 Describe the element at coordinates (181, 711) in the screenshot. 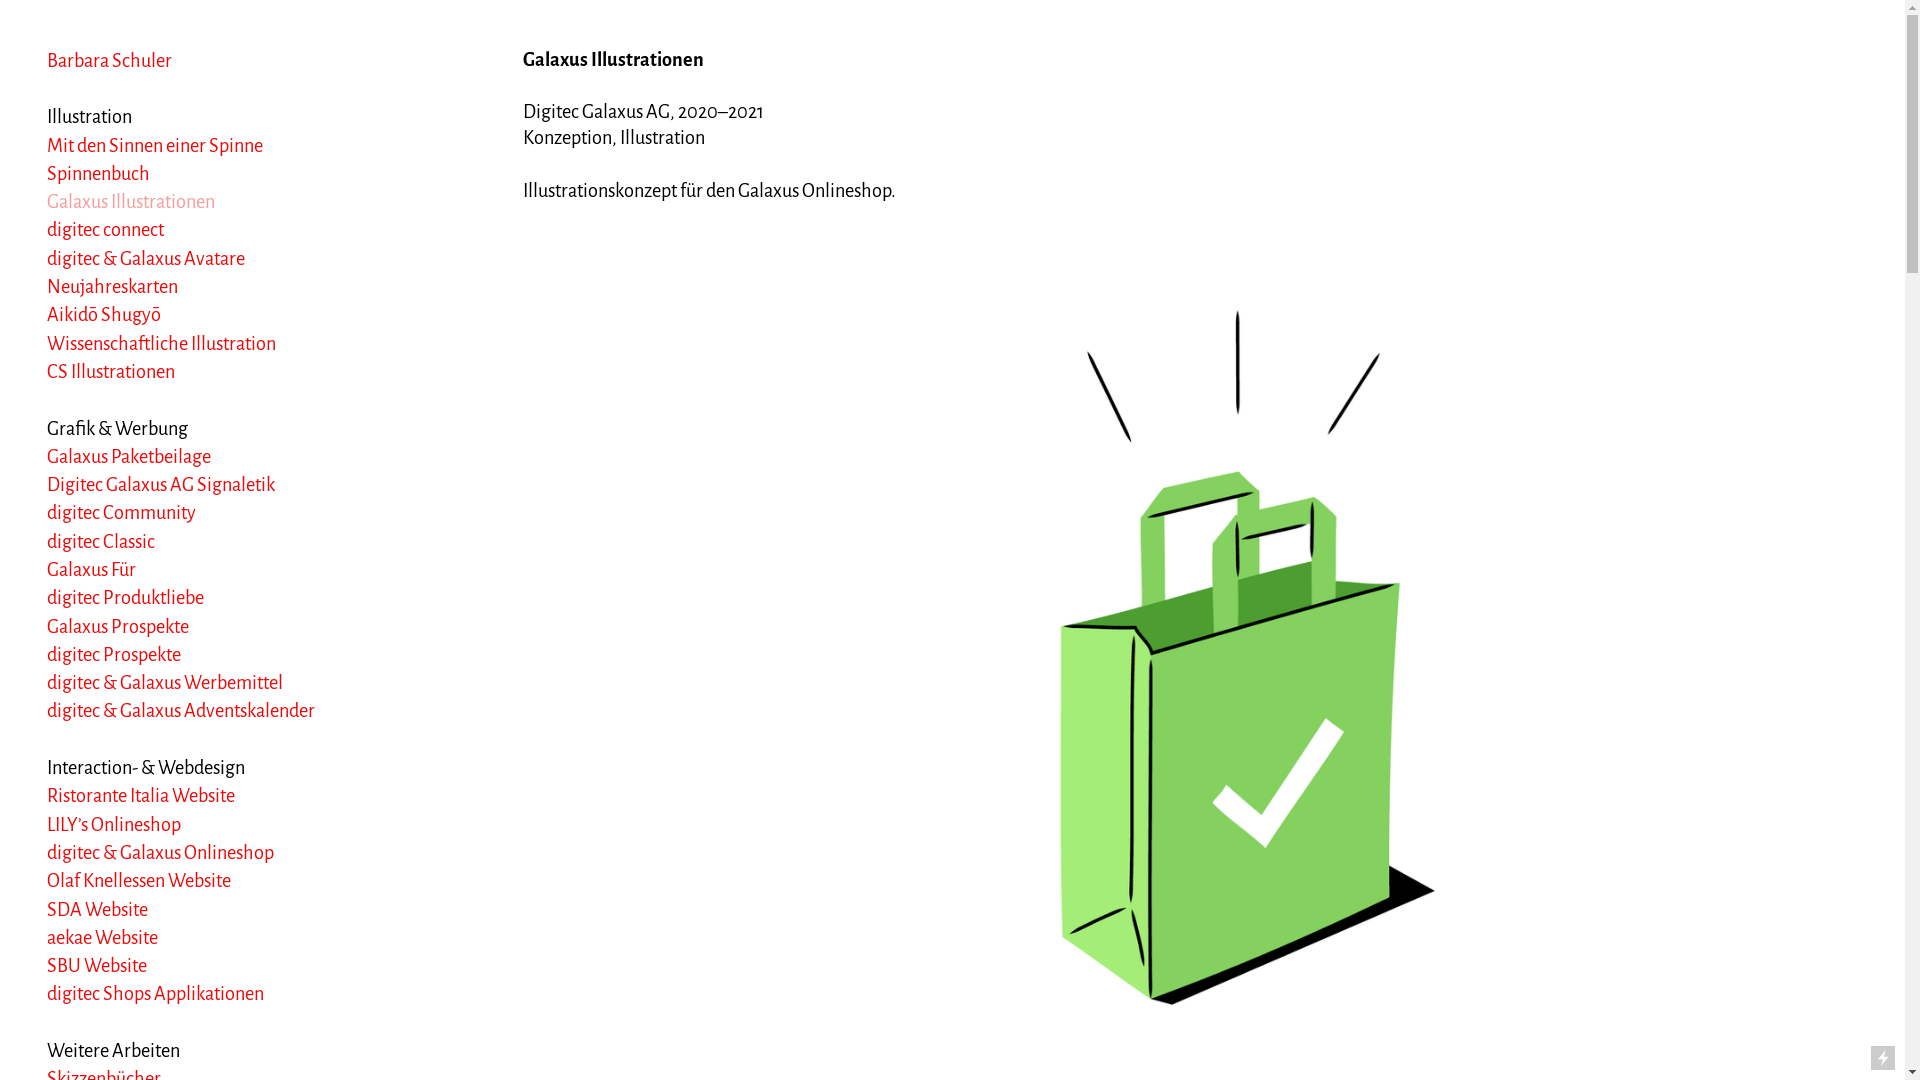

I see `digitec & Galaxus Adventskalender` at that location.